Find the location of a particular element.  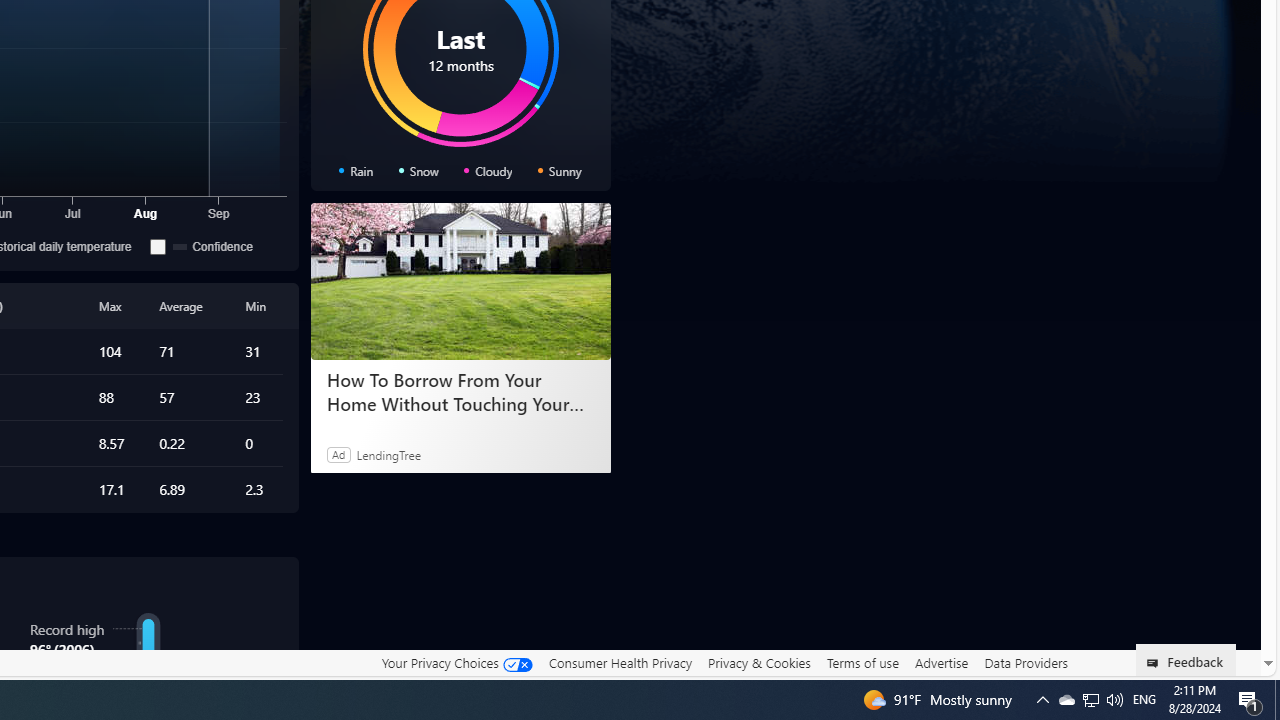

How To Borrow From Your Home Without Touching Your Mortgage is located at coordinates (460, 282).